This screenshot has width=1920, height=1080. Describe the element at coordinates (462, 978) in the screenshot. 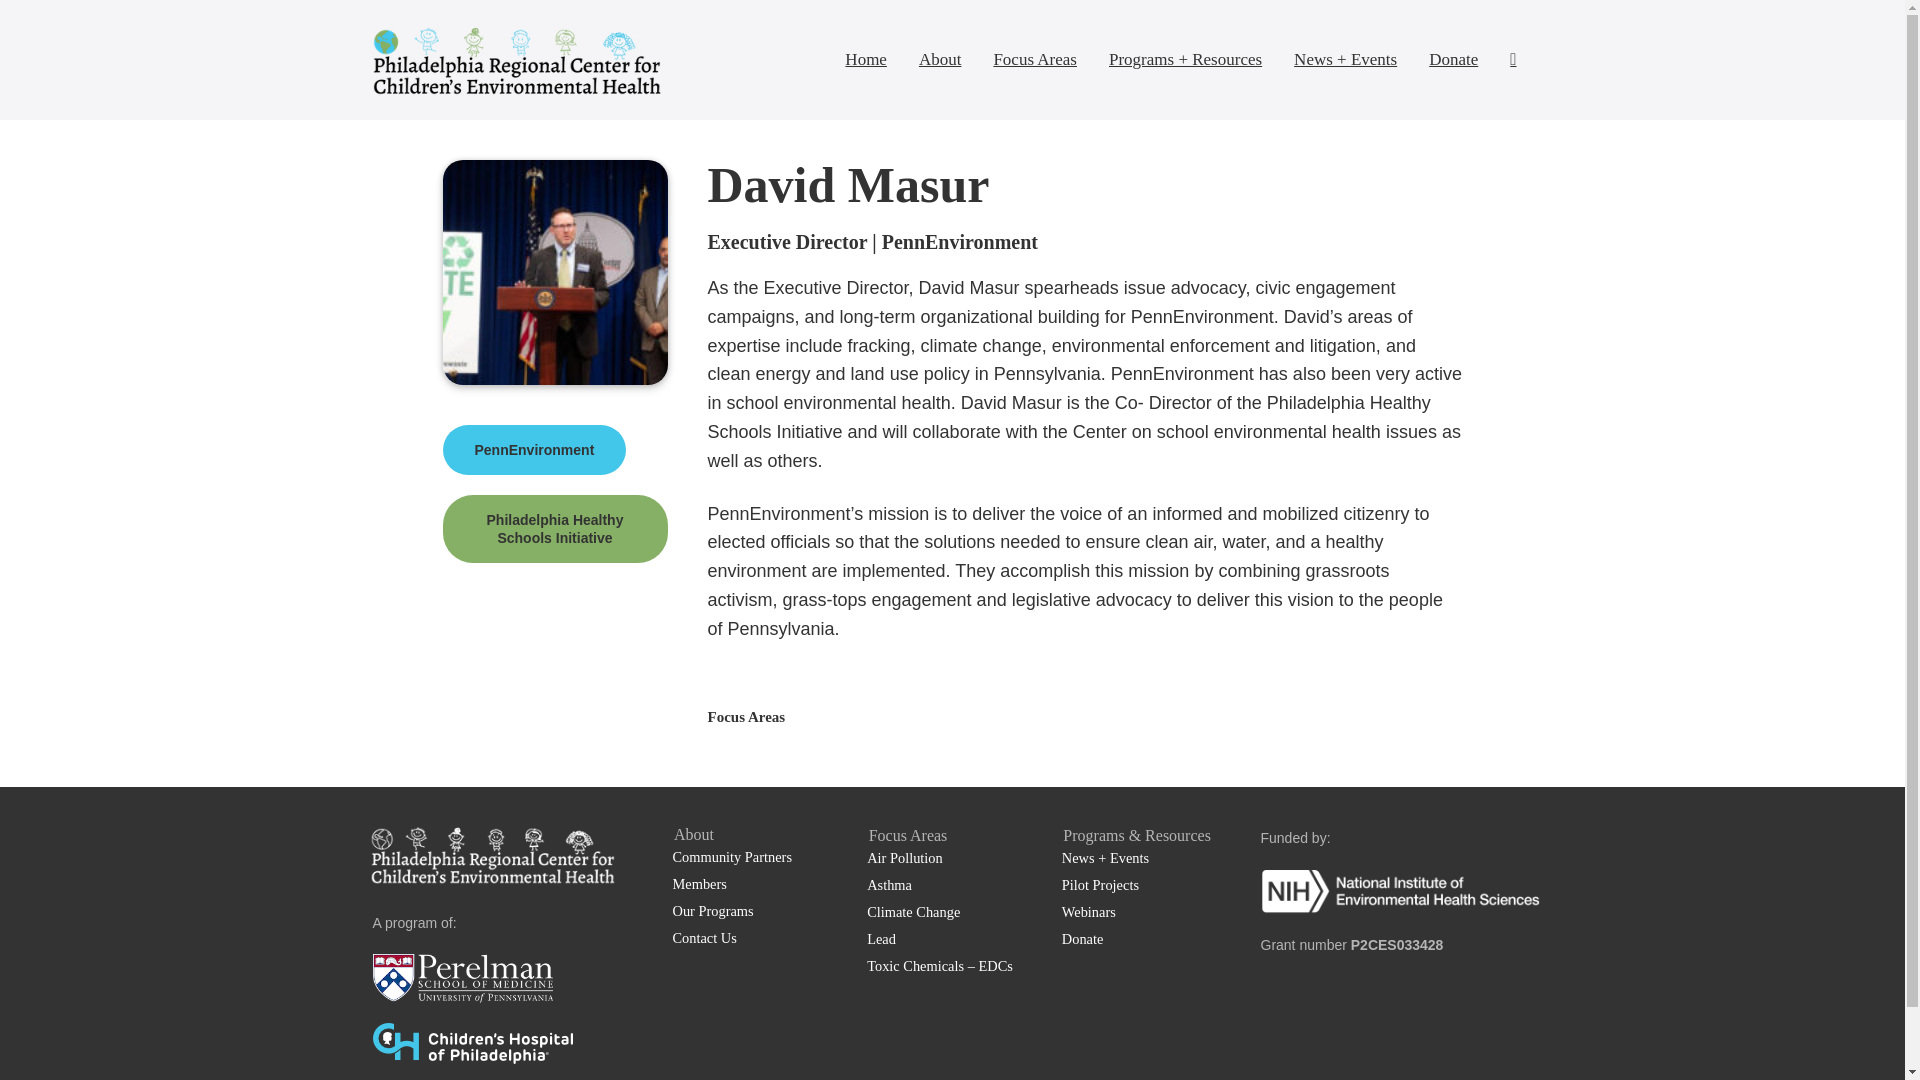

I see `Perelman School of Medicine logo` at that location.